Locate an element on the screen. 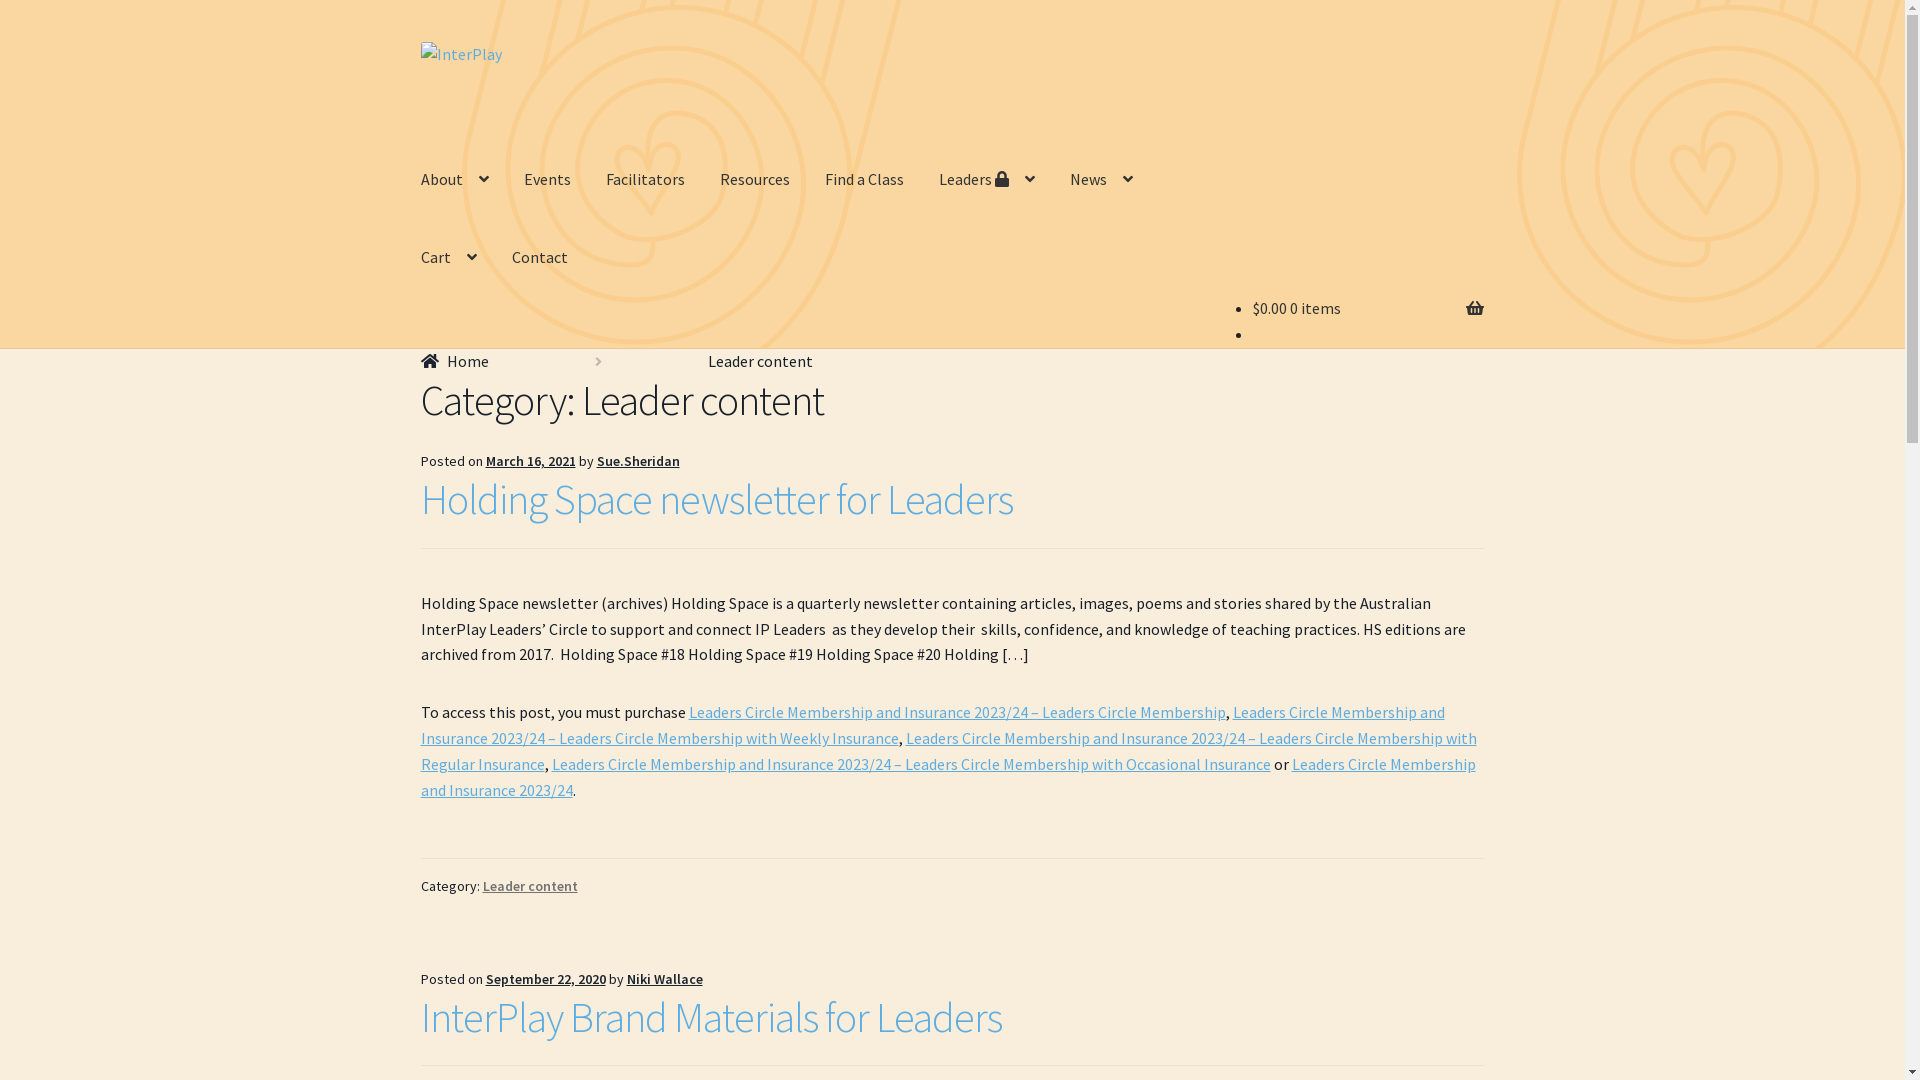 This screenshot has width=1920, height=1080. March 16, 2021 is located at coordinates (531, 461).